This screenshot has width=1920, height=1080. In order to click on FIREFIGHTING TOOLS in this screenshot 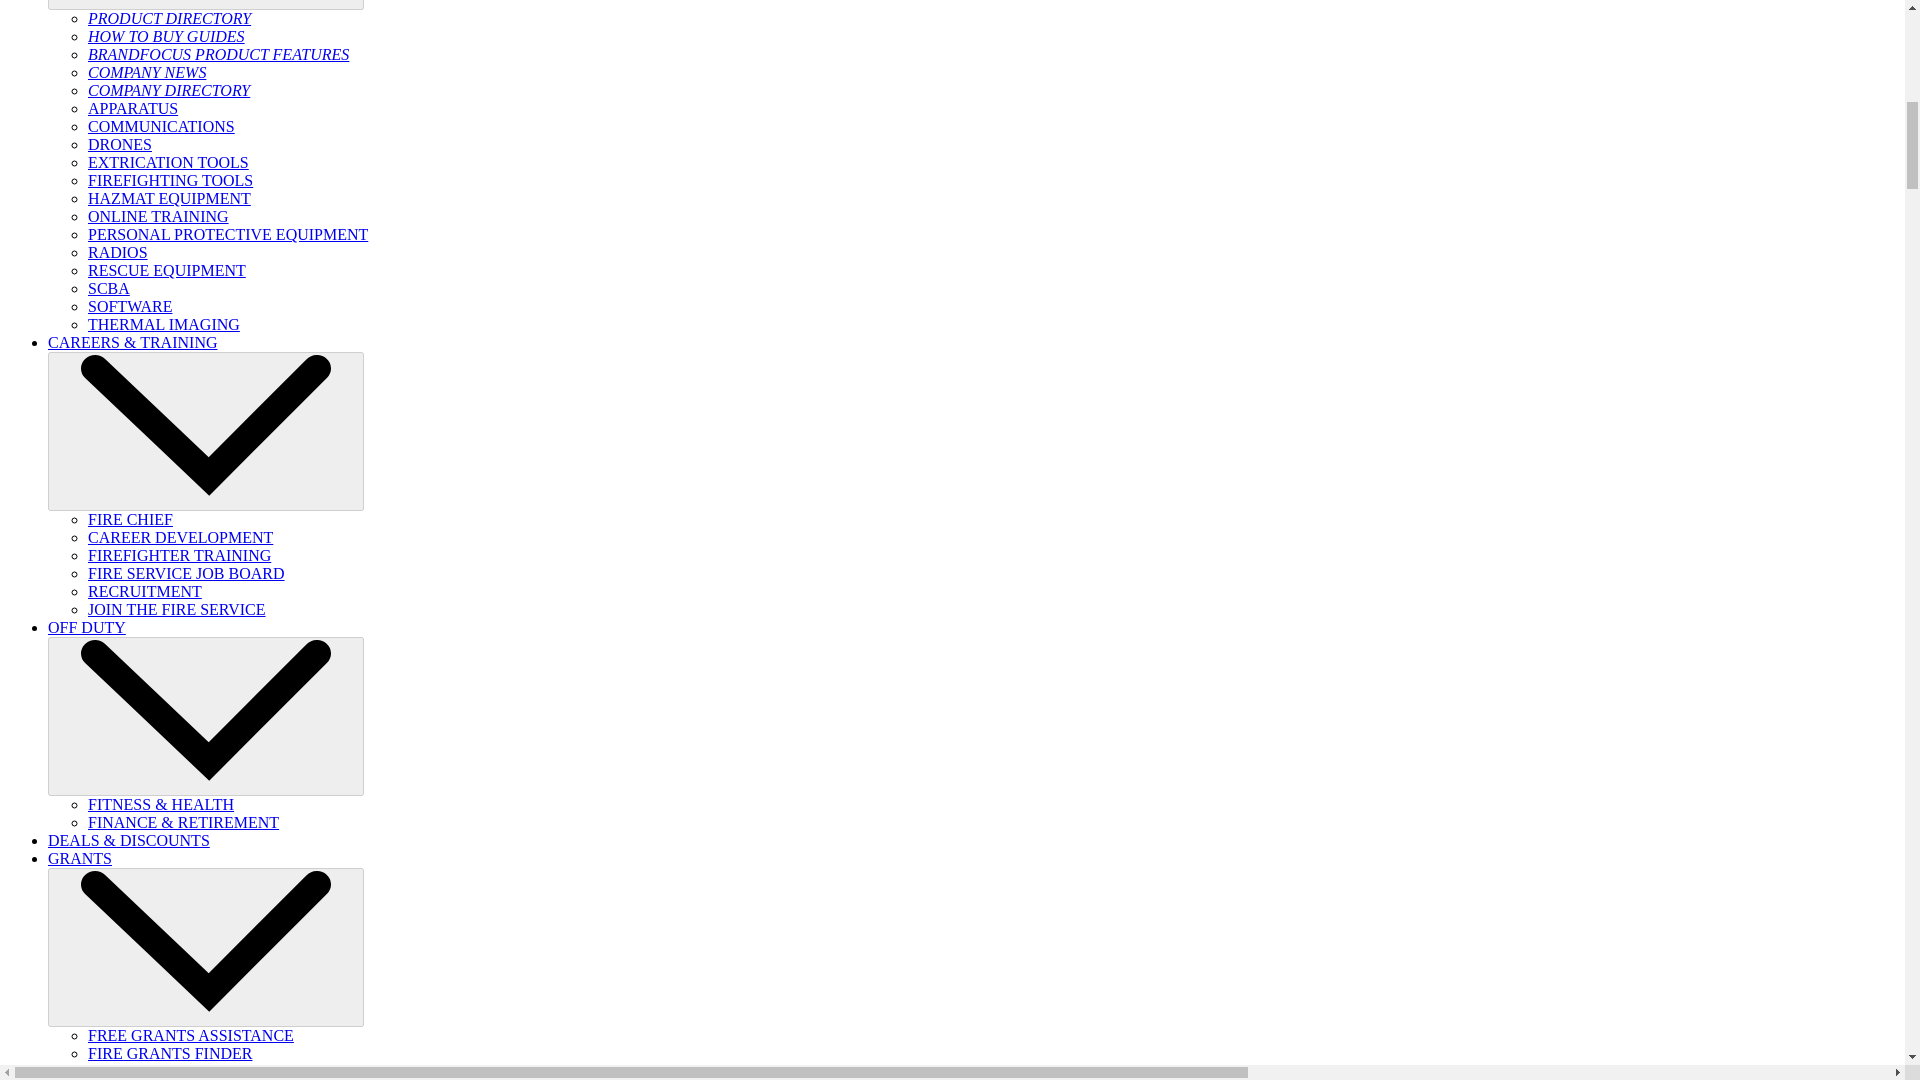, I will do `click(170, 180)`.